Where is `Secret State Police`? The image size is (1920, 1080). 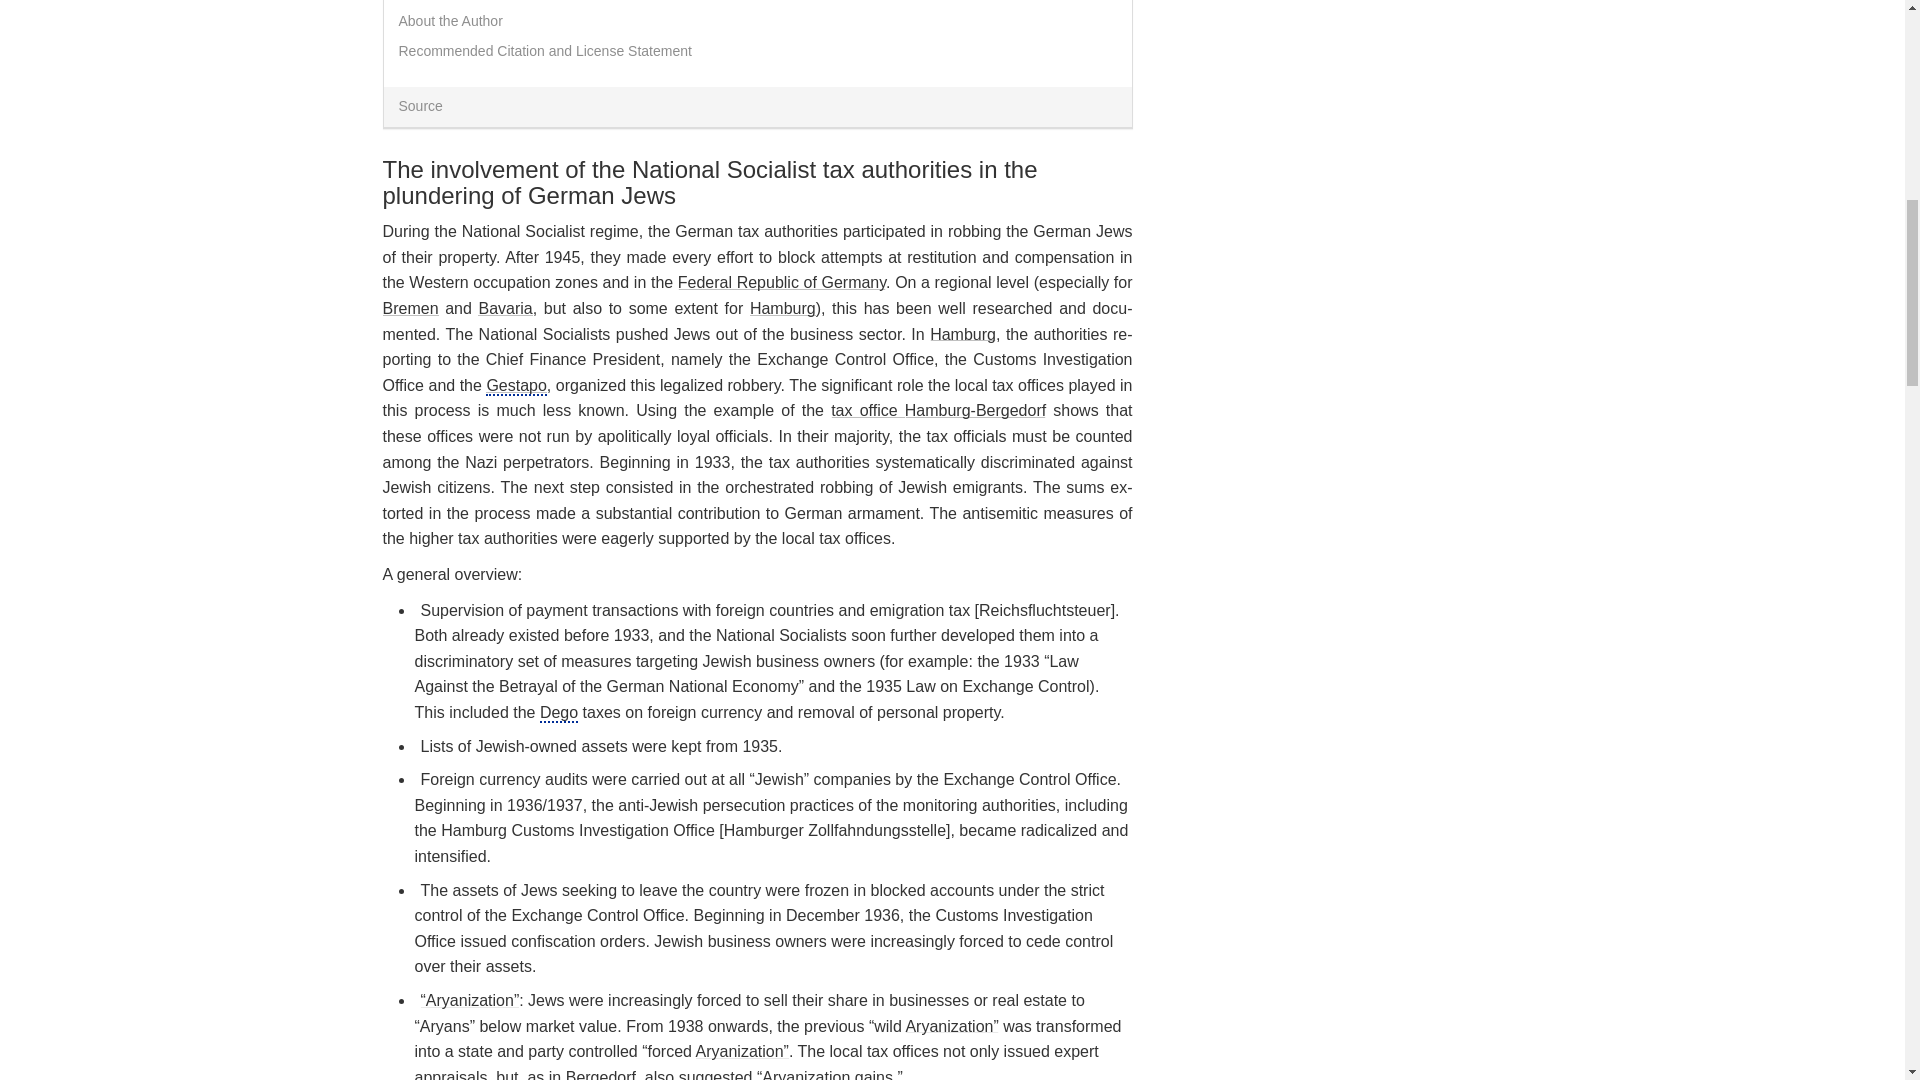 Secret State Police is located at coordinates (515, 386).